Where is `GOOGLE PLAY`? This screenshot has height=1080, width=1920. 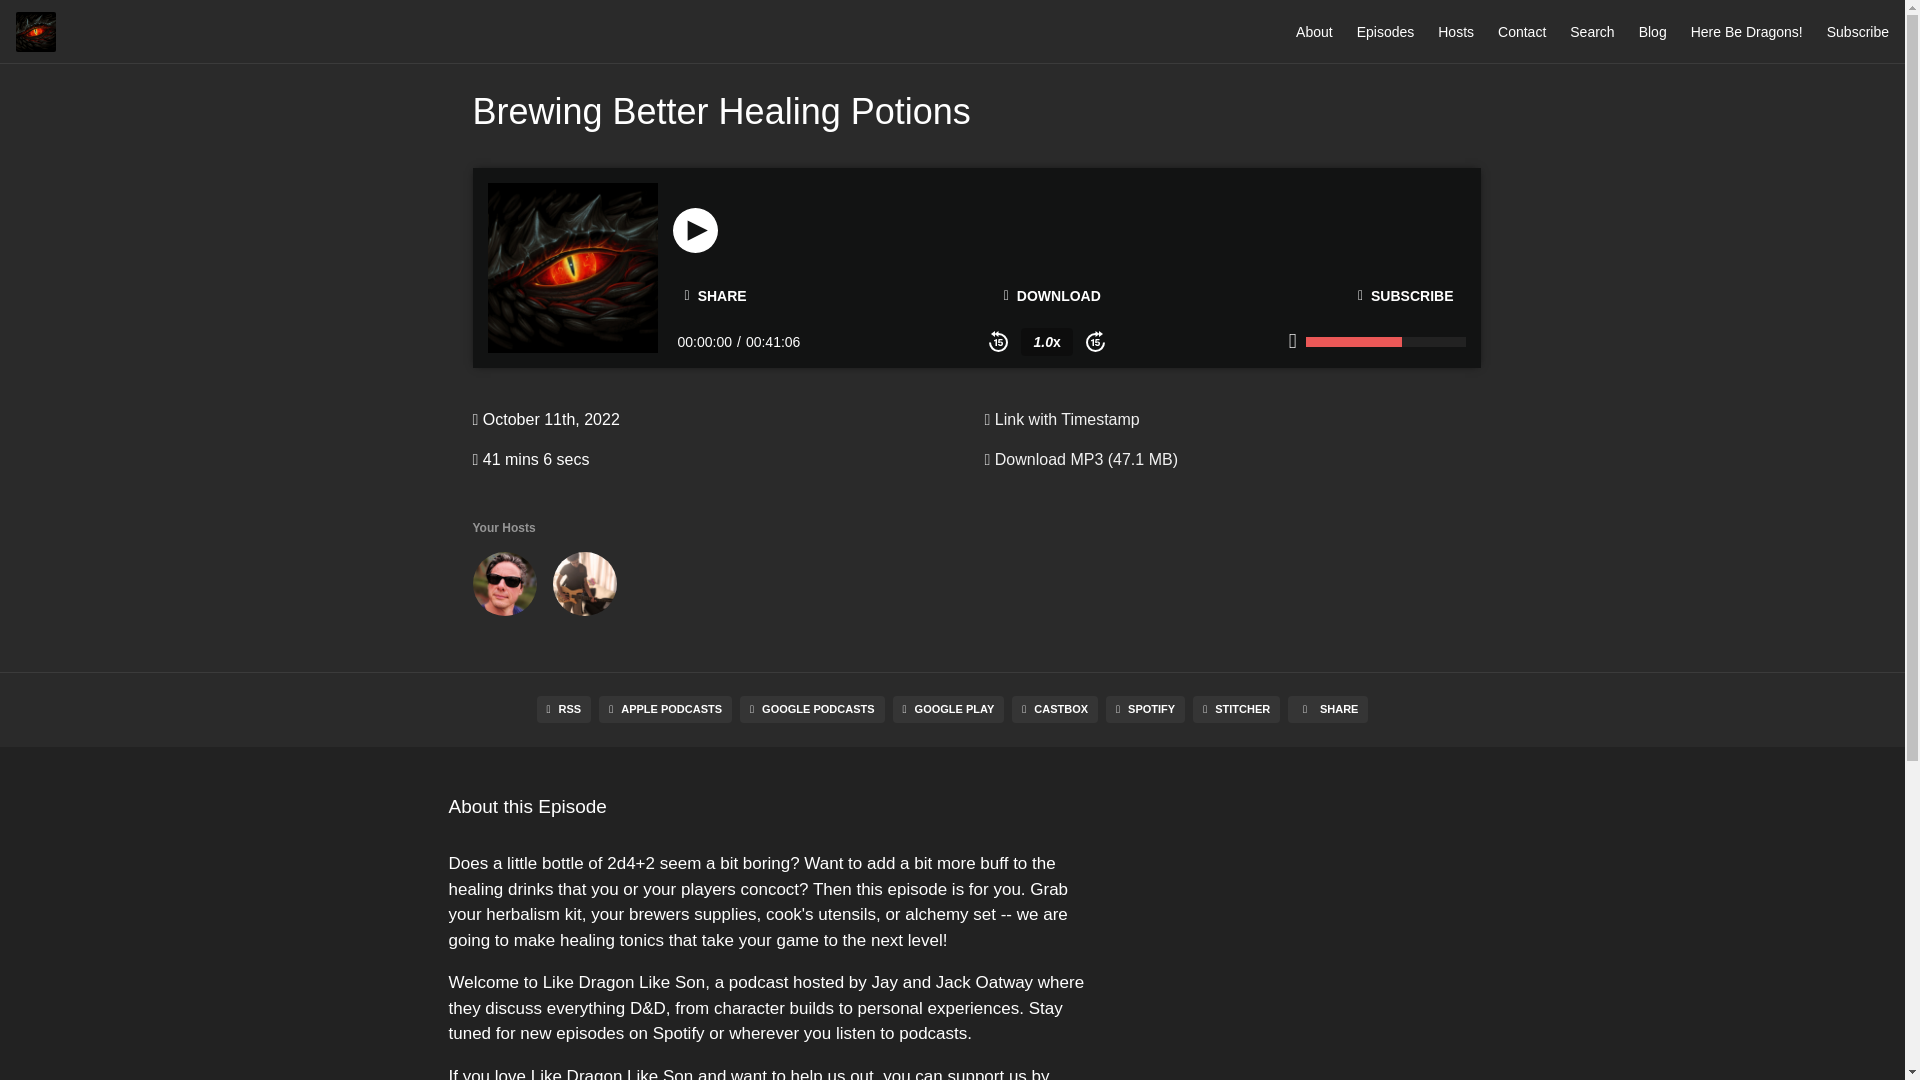 GOOGLE PLAY is located at coordinates (948, 708).